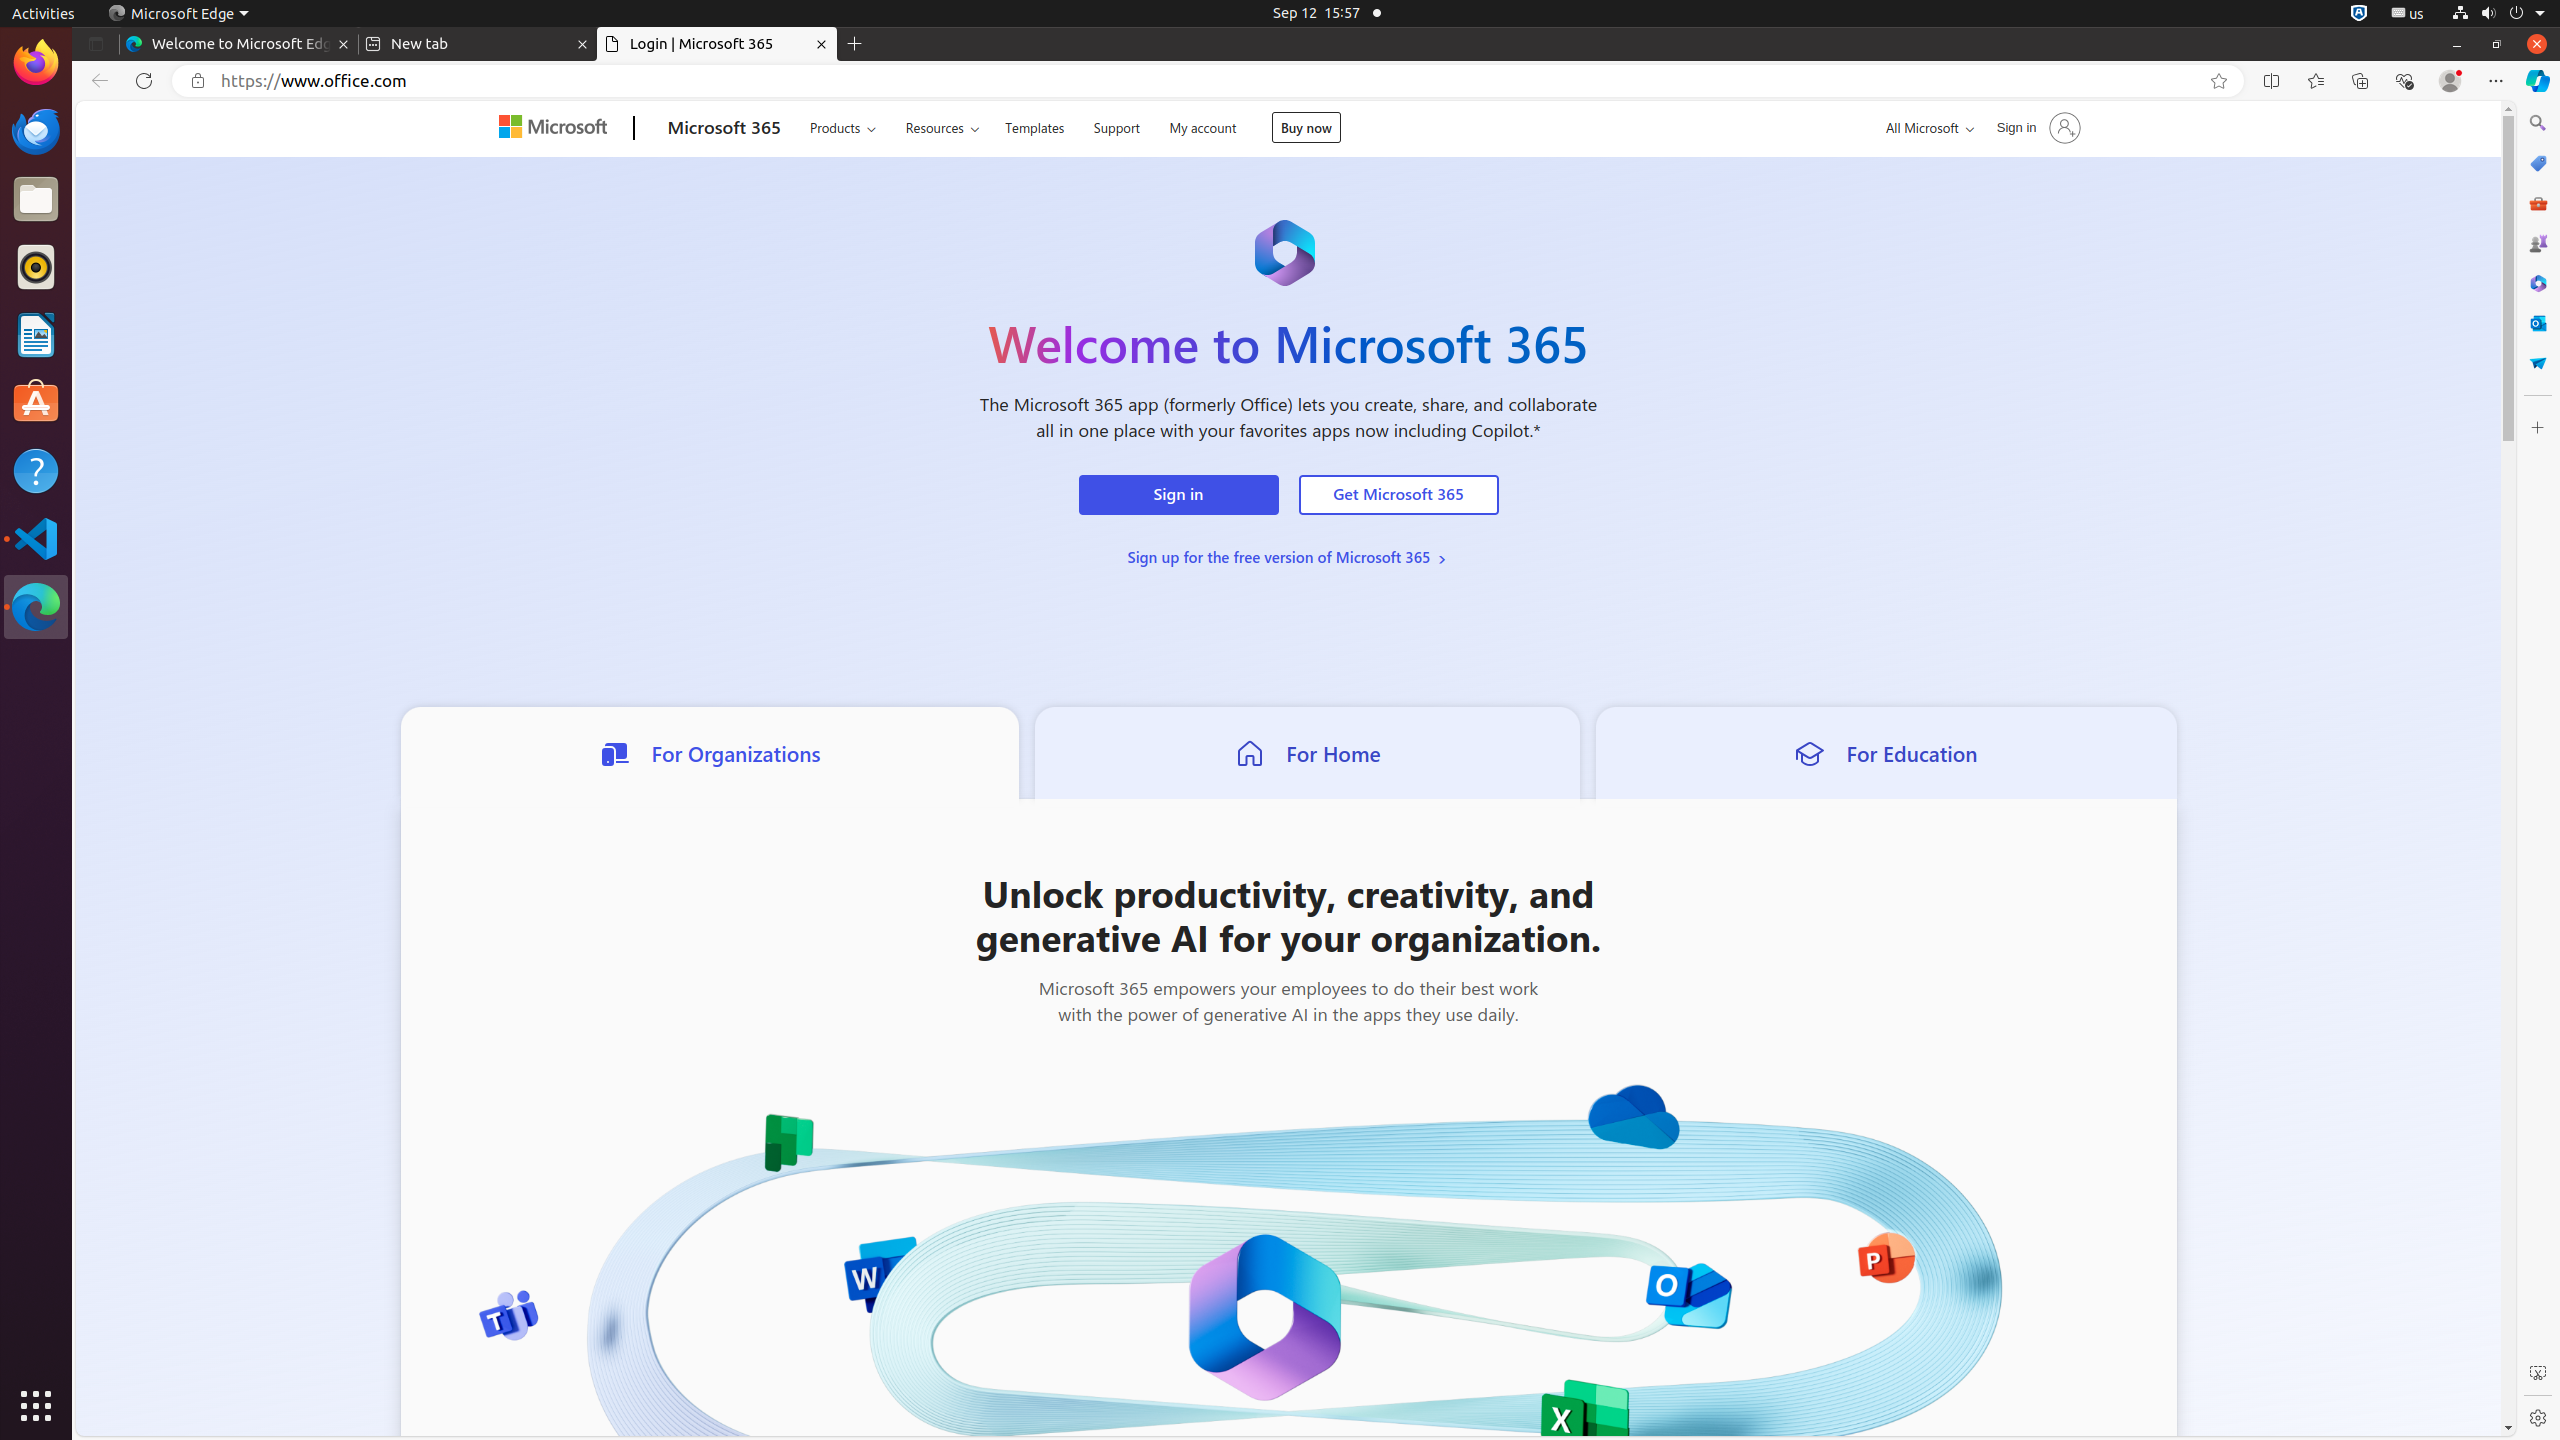  What do you see at coordinates (2538, 363) in the screenshot?
I see `Drop` at bounding box center [2538, 363].